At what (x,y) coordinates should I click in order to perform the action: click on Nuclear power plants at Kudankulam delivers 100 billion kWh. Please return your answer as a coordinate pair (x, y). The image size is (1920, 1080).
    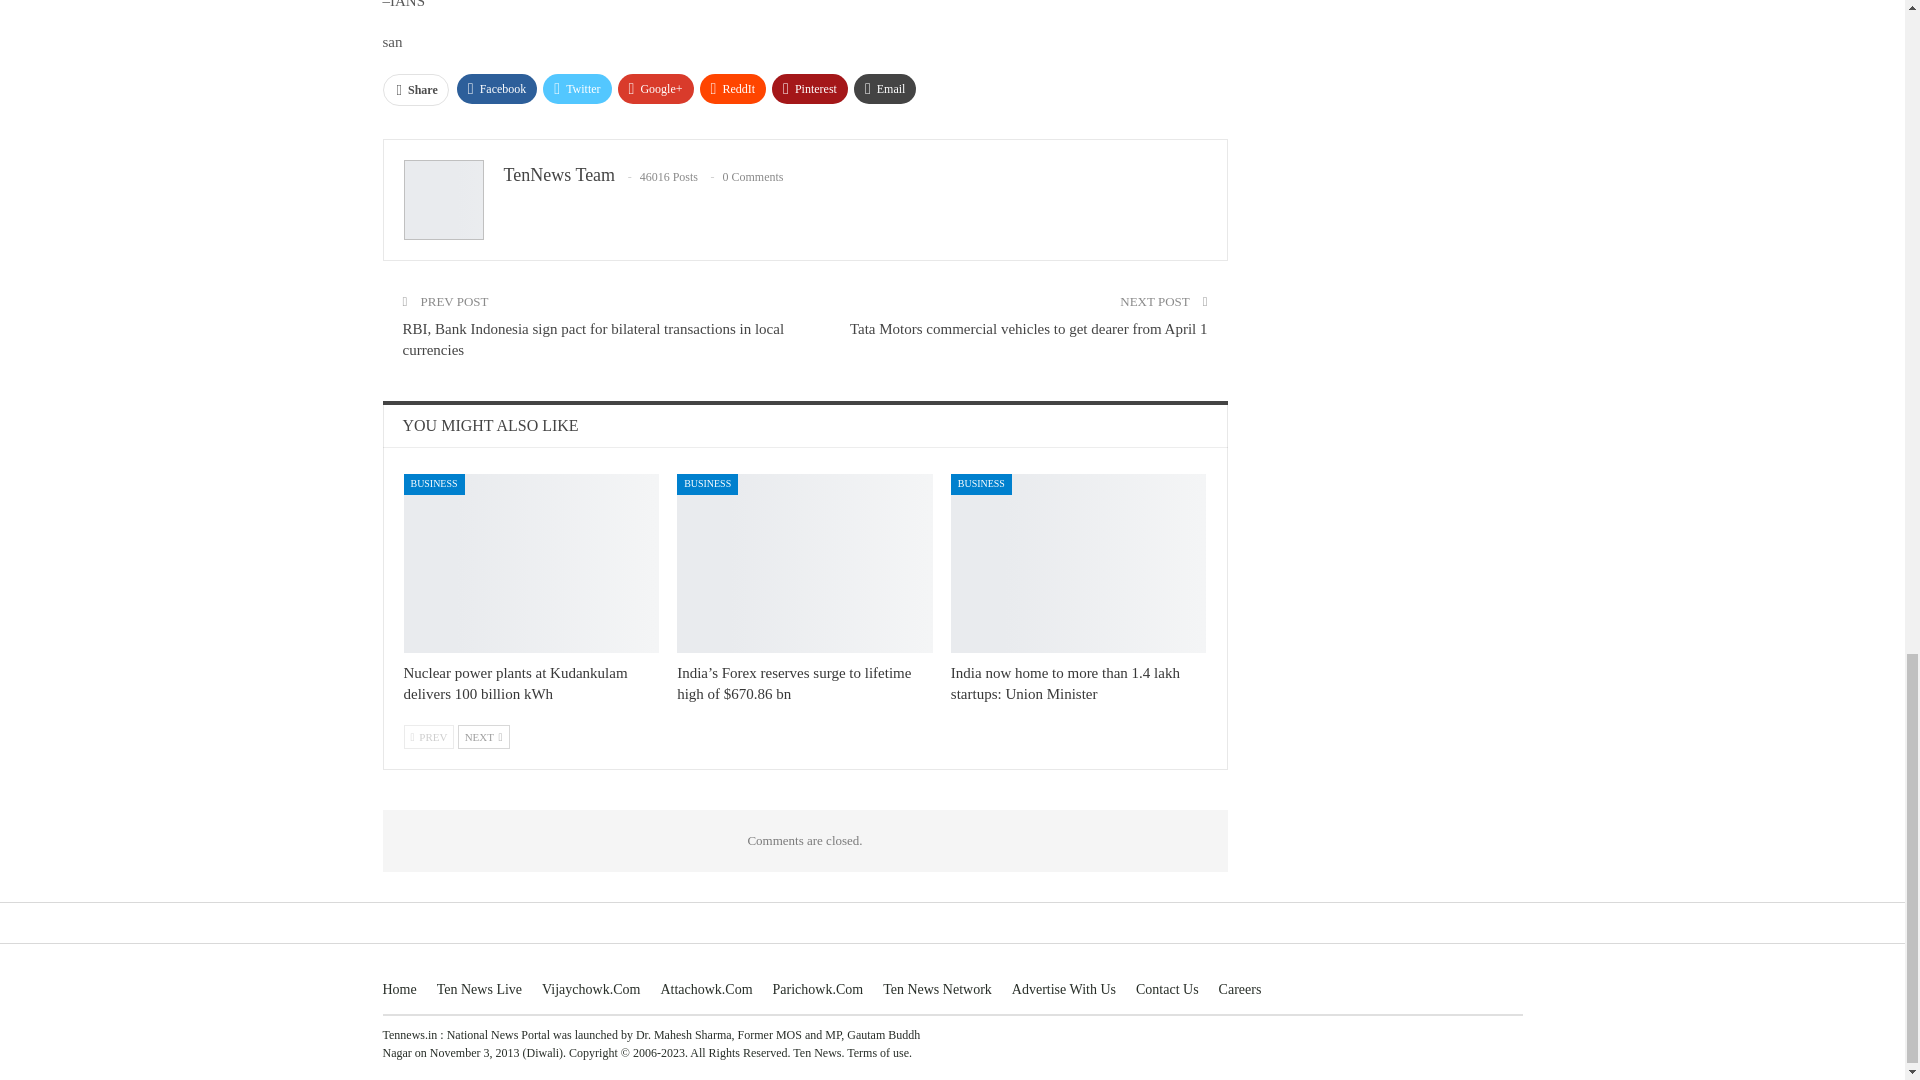
    Looking at the image, I should click on (532, 564).